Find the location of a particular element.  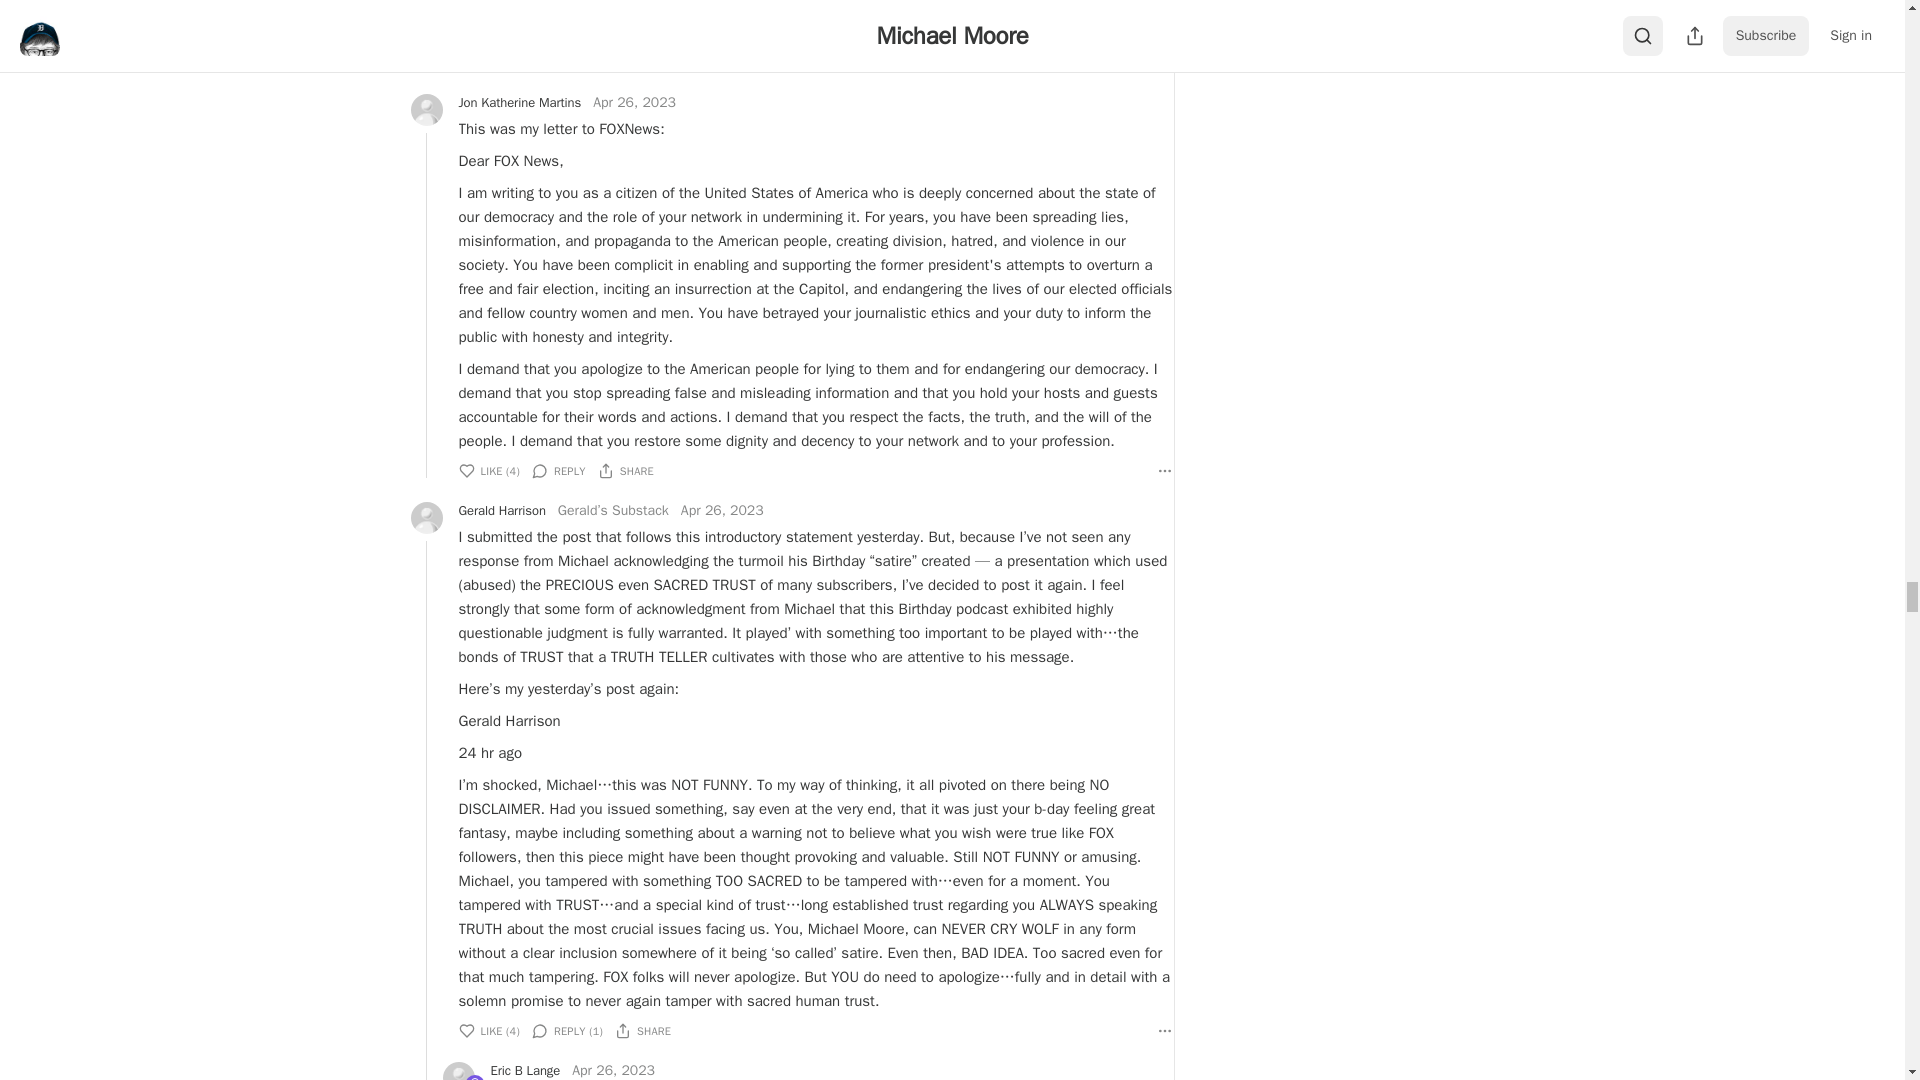

Uranium Enrichment Plan is located at coordinates (474, 1077).